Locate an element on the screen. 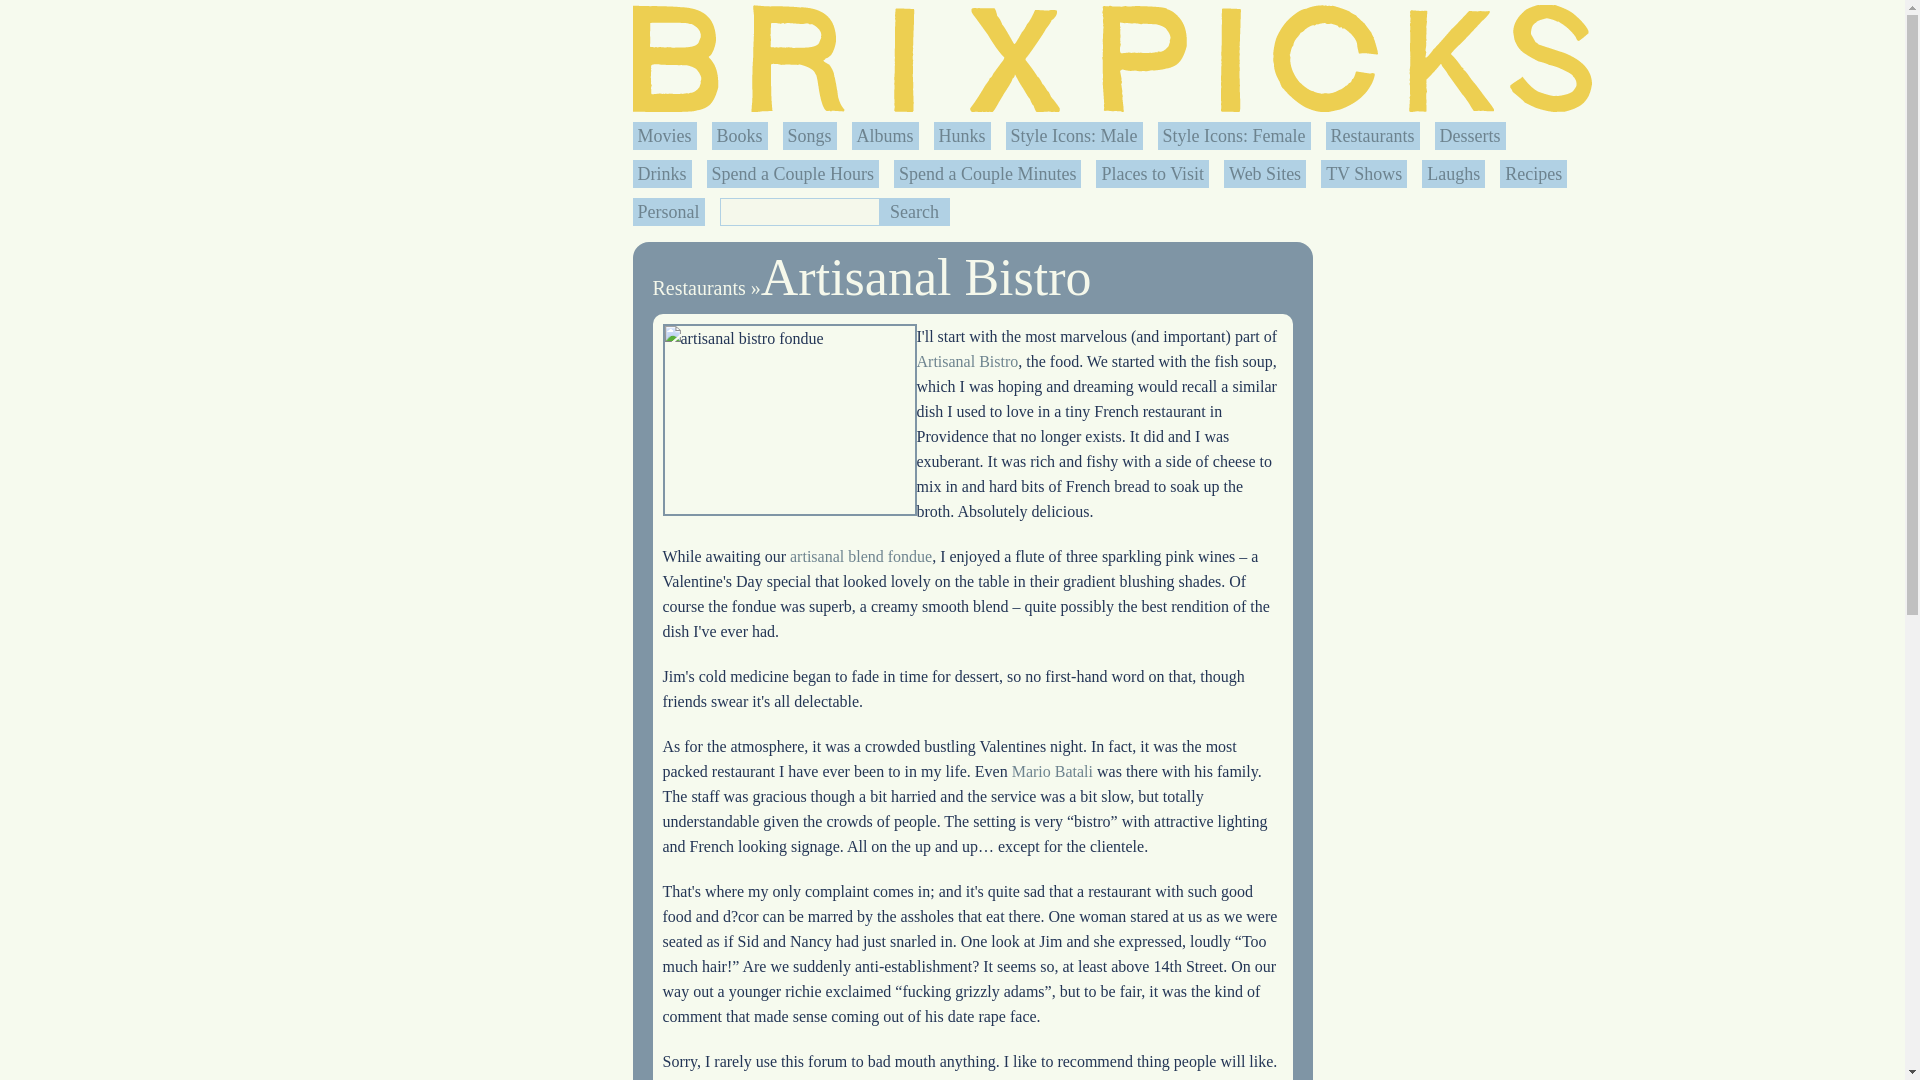  Laughs is located at coordinates (1453, 174).